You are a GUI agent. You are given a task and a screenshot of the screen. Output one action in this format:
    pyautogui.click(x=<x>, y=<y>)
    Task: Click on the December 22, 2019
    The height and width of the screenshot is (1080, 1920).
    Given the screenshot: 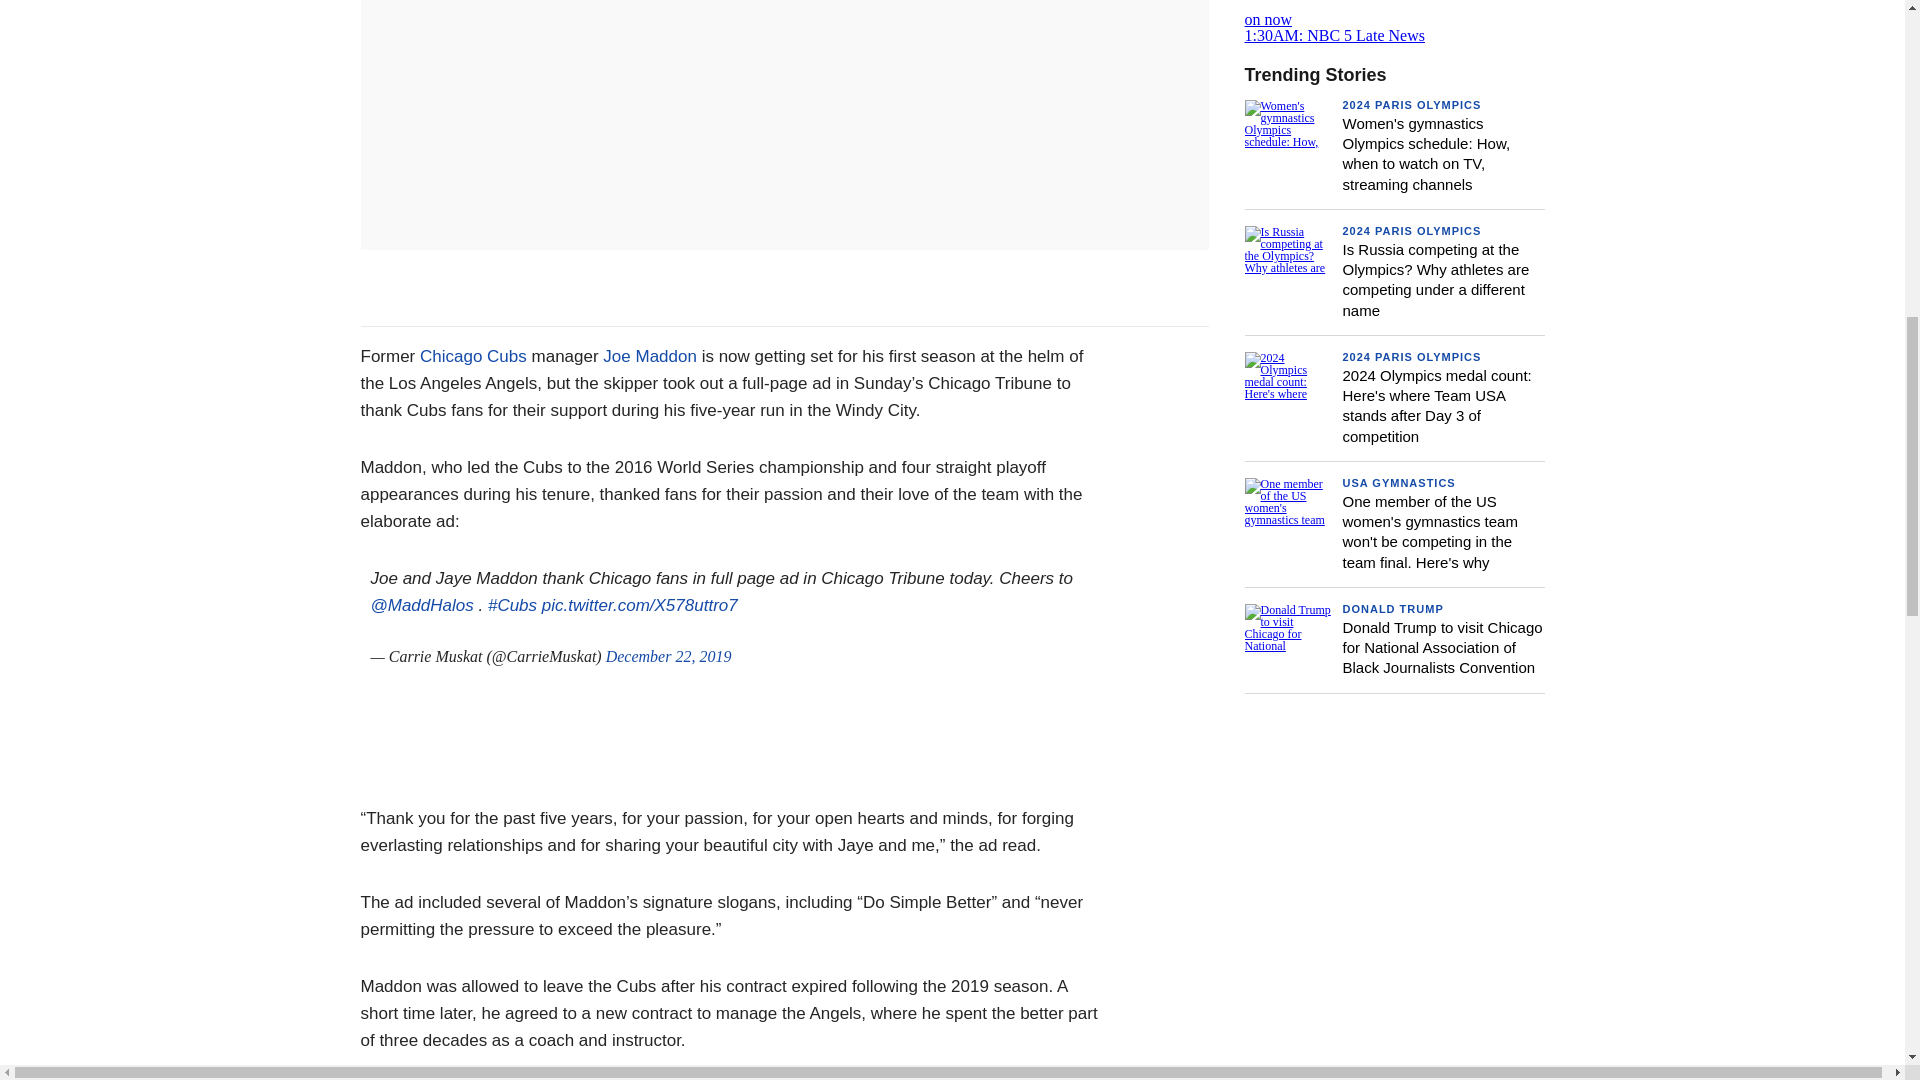 What is the action you would take?
    pyautogui.click(x=668, y=656)
    